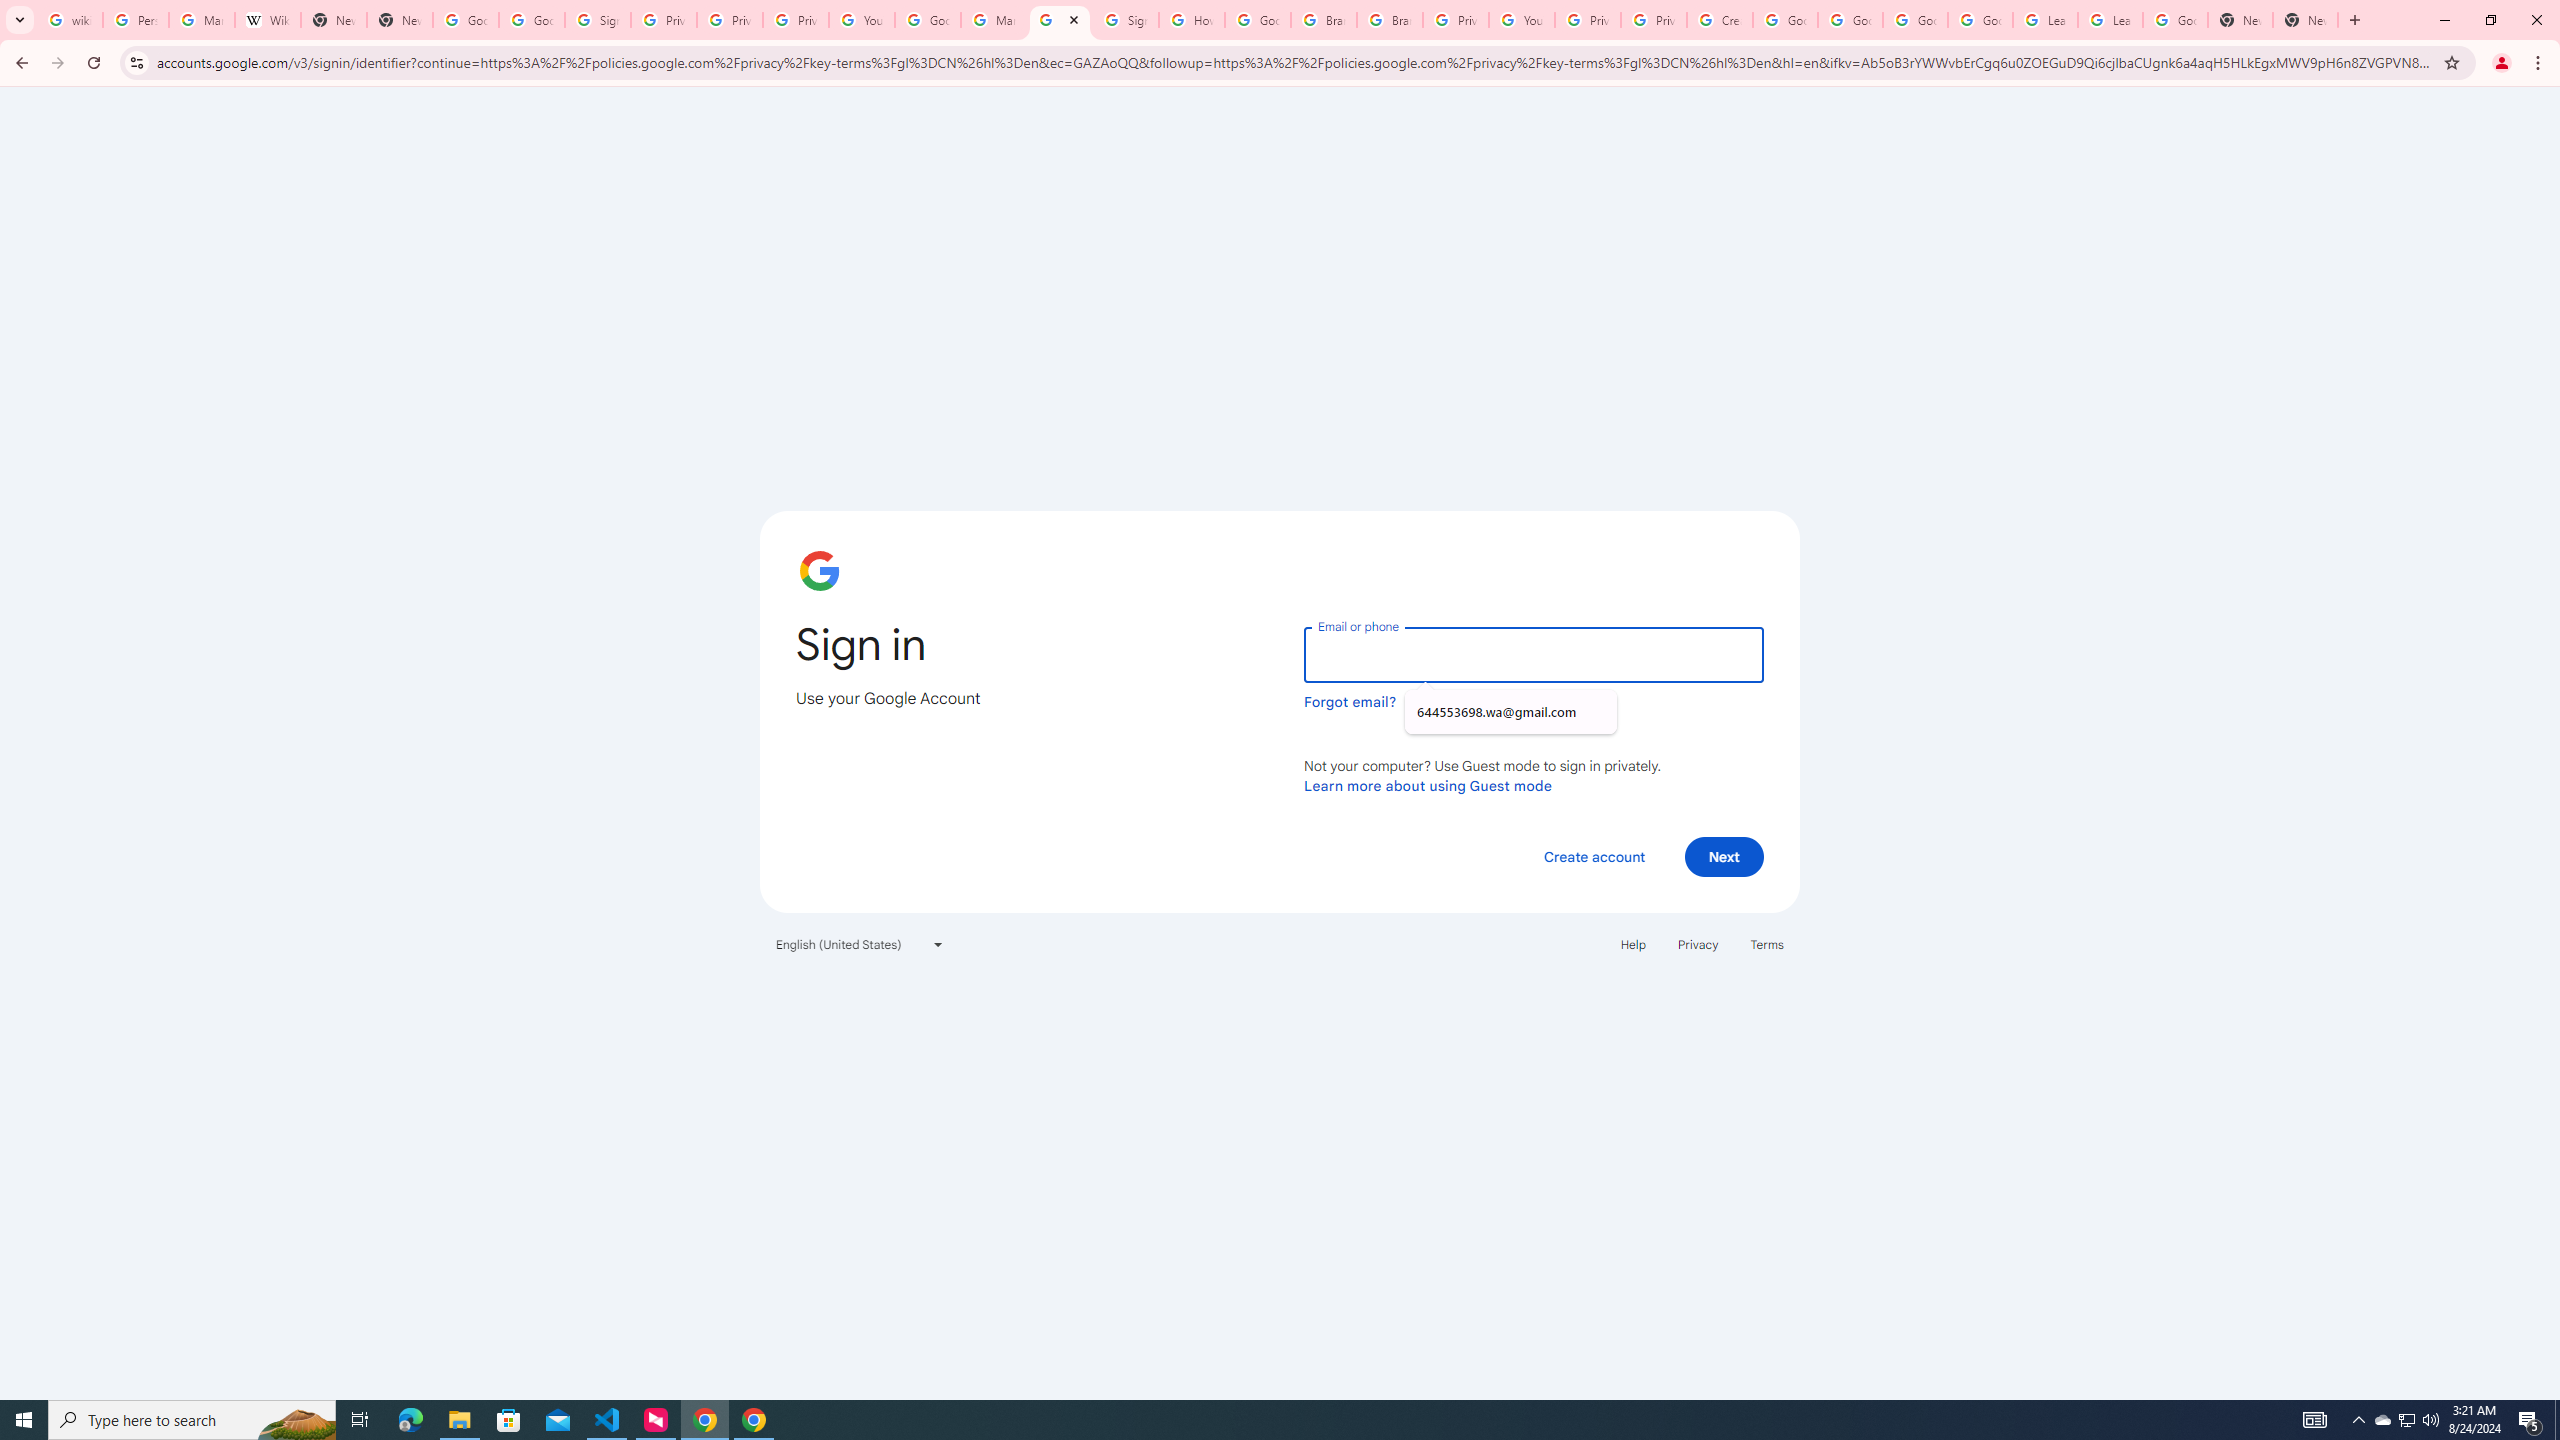  Describe the element at coordinates (2490, 20) in the screenshot. I see `Restore` at that location.